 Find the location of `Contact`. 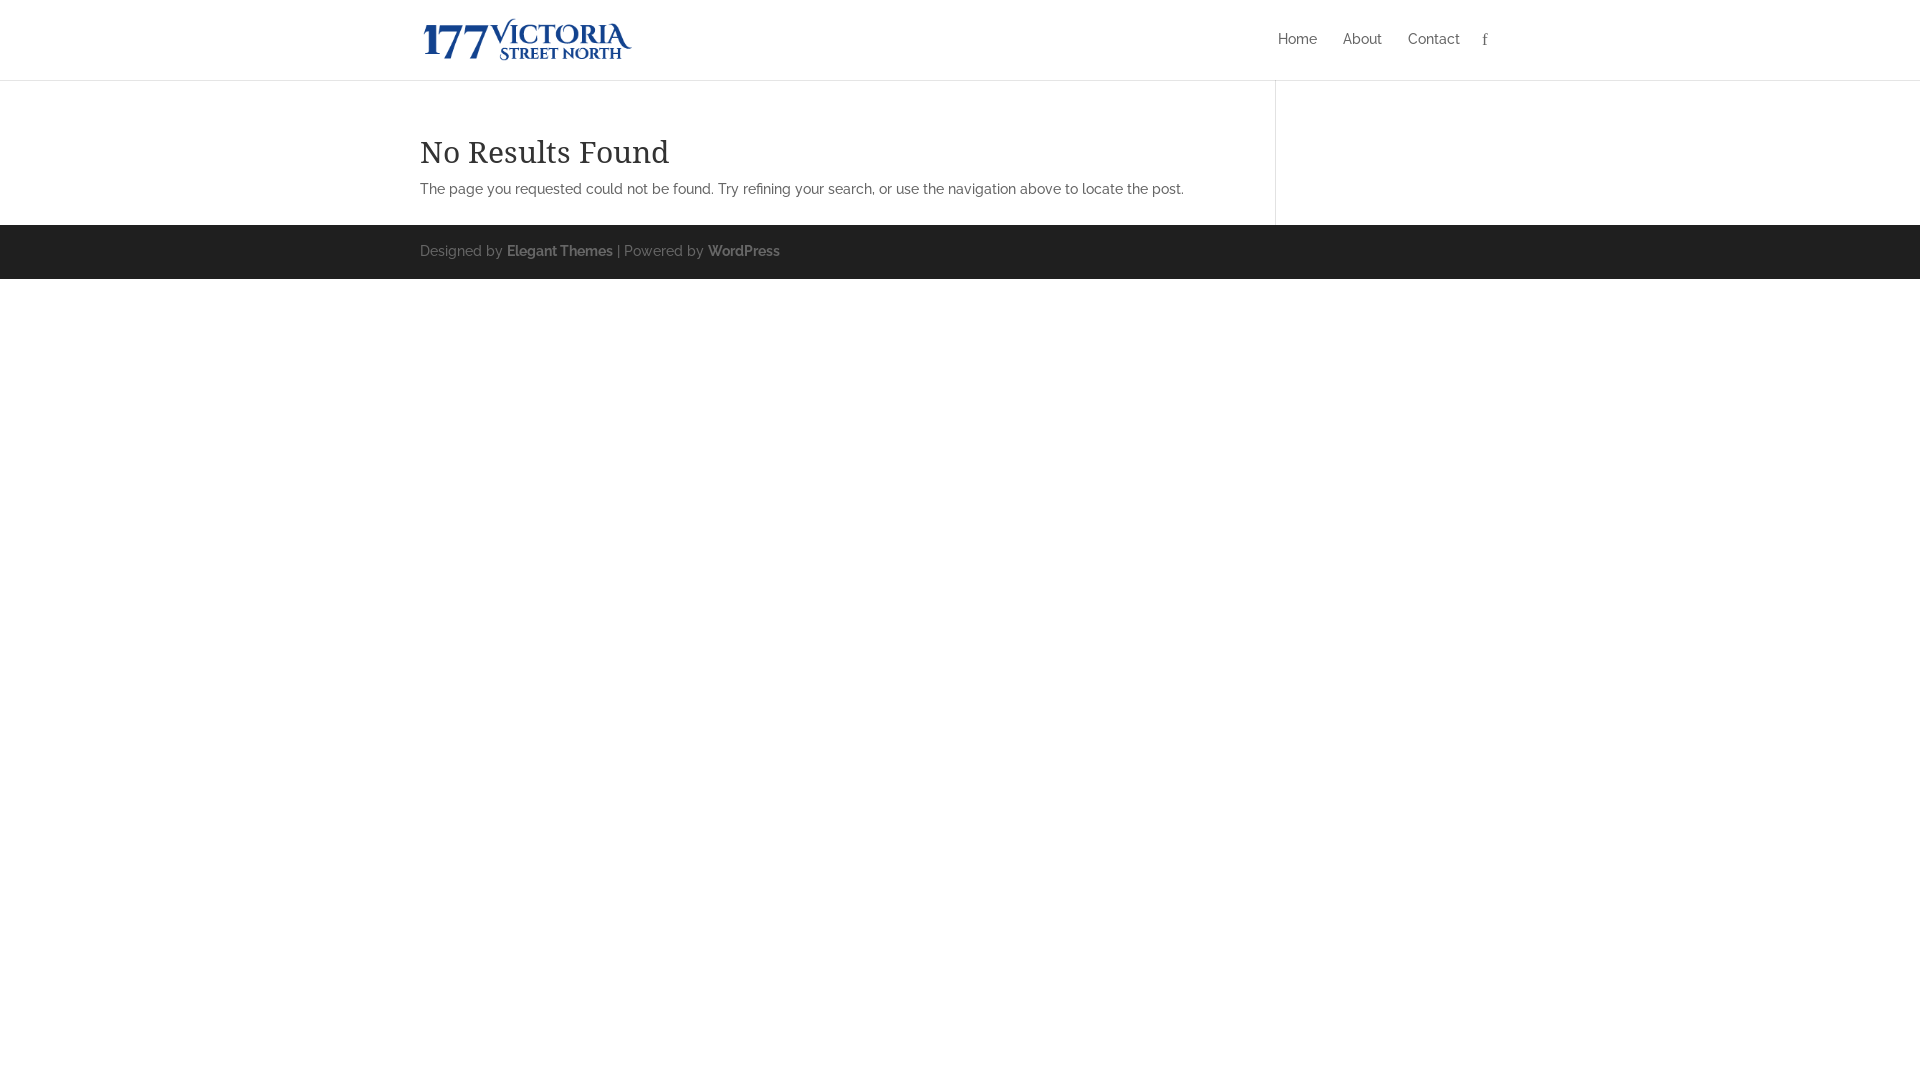

Contact is located at coordinates (1434, 54).